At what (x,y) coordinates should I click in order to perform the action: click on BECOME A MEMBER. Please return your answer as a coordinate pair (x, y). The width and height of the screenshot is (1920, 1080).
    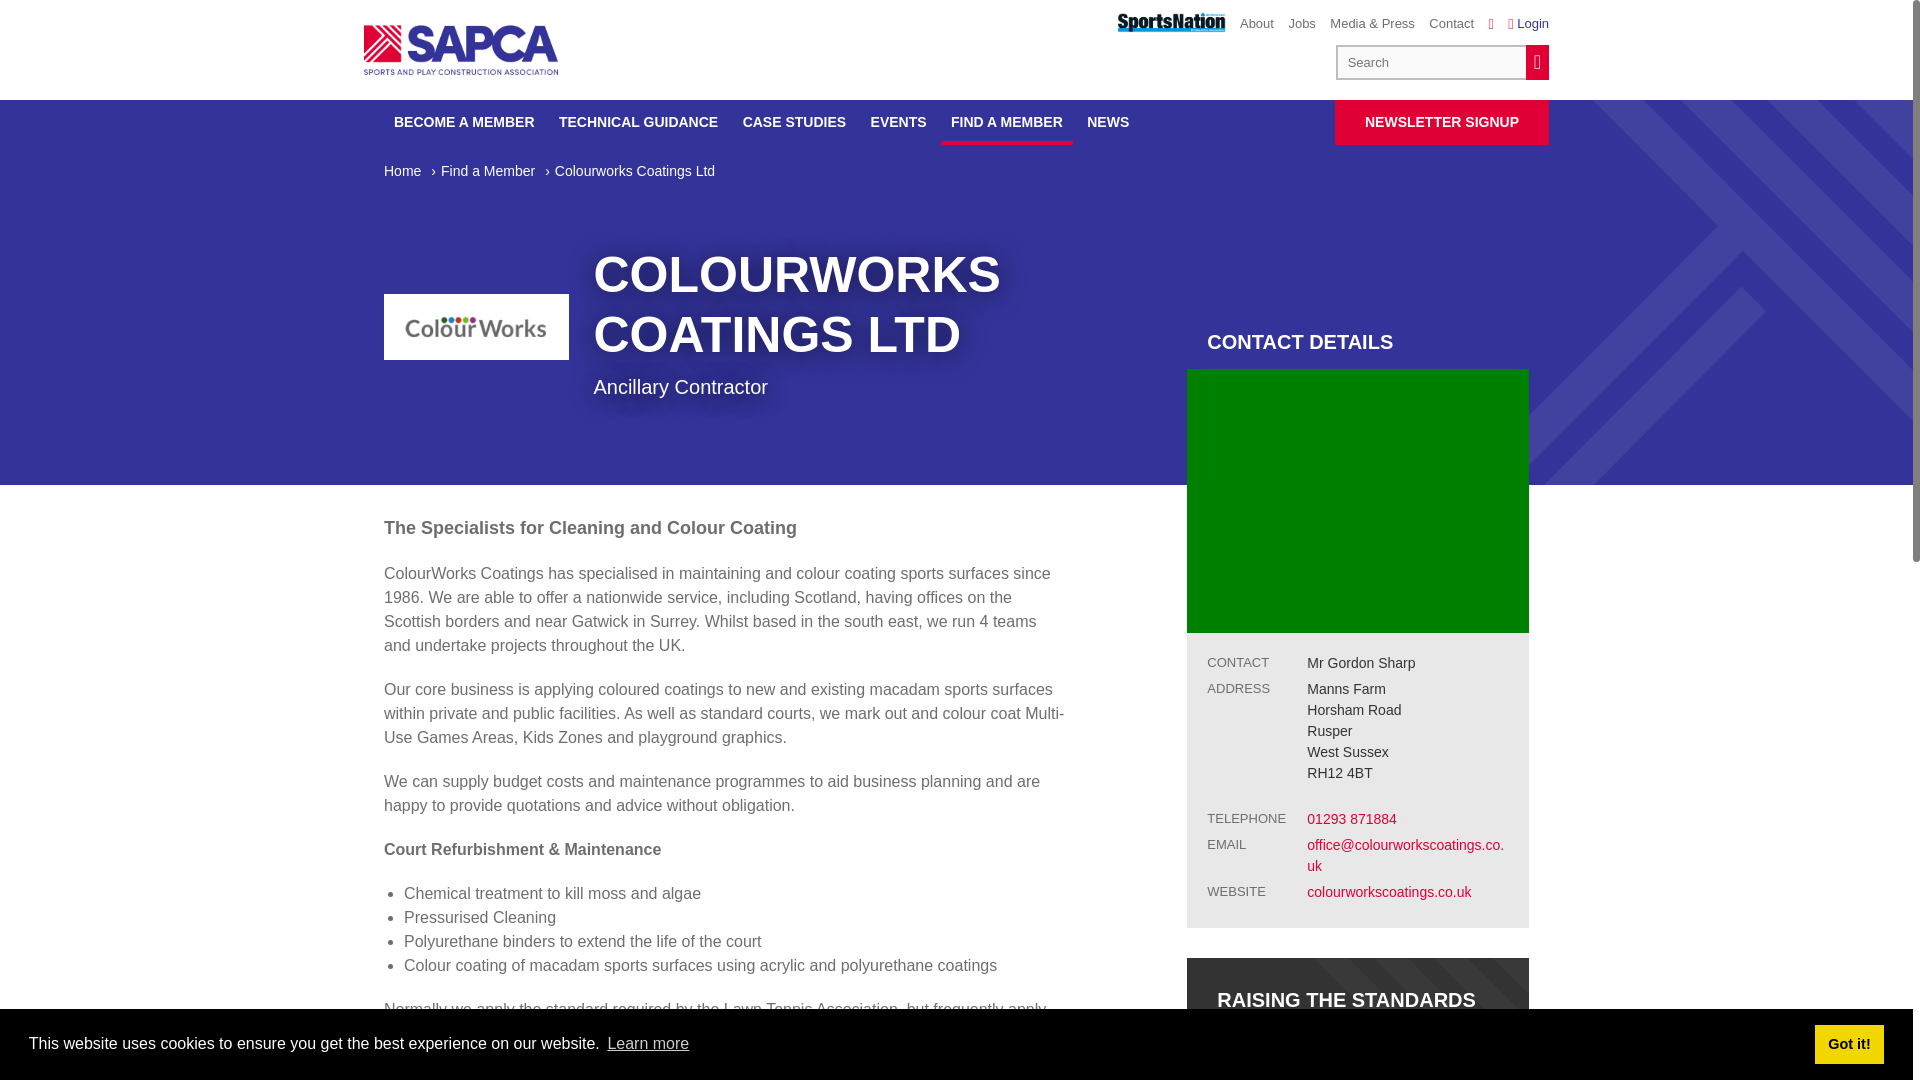
    Looking at the image, I should click on (464, 122).